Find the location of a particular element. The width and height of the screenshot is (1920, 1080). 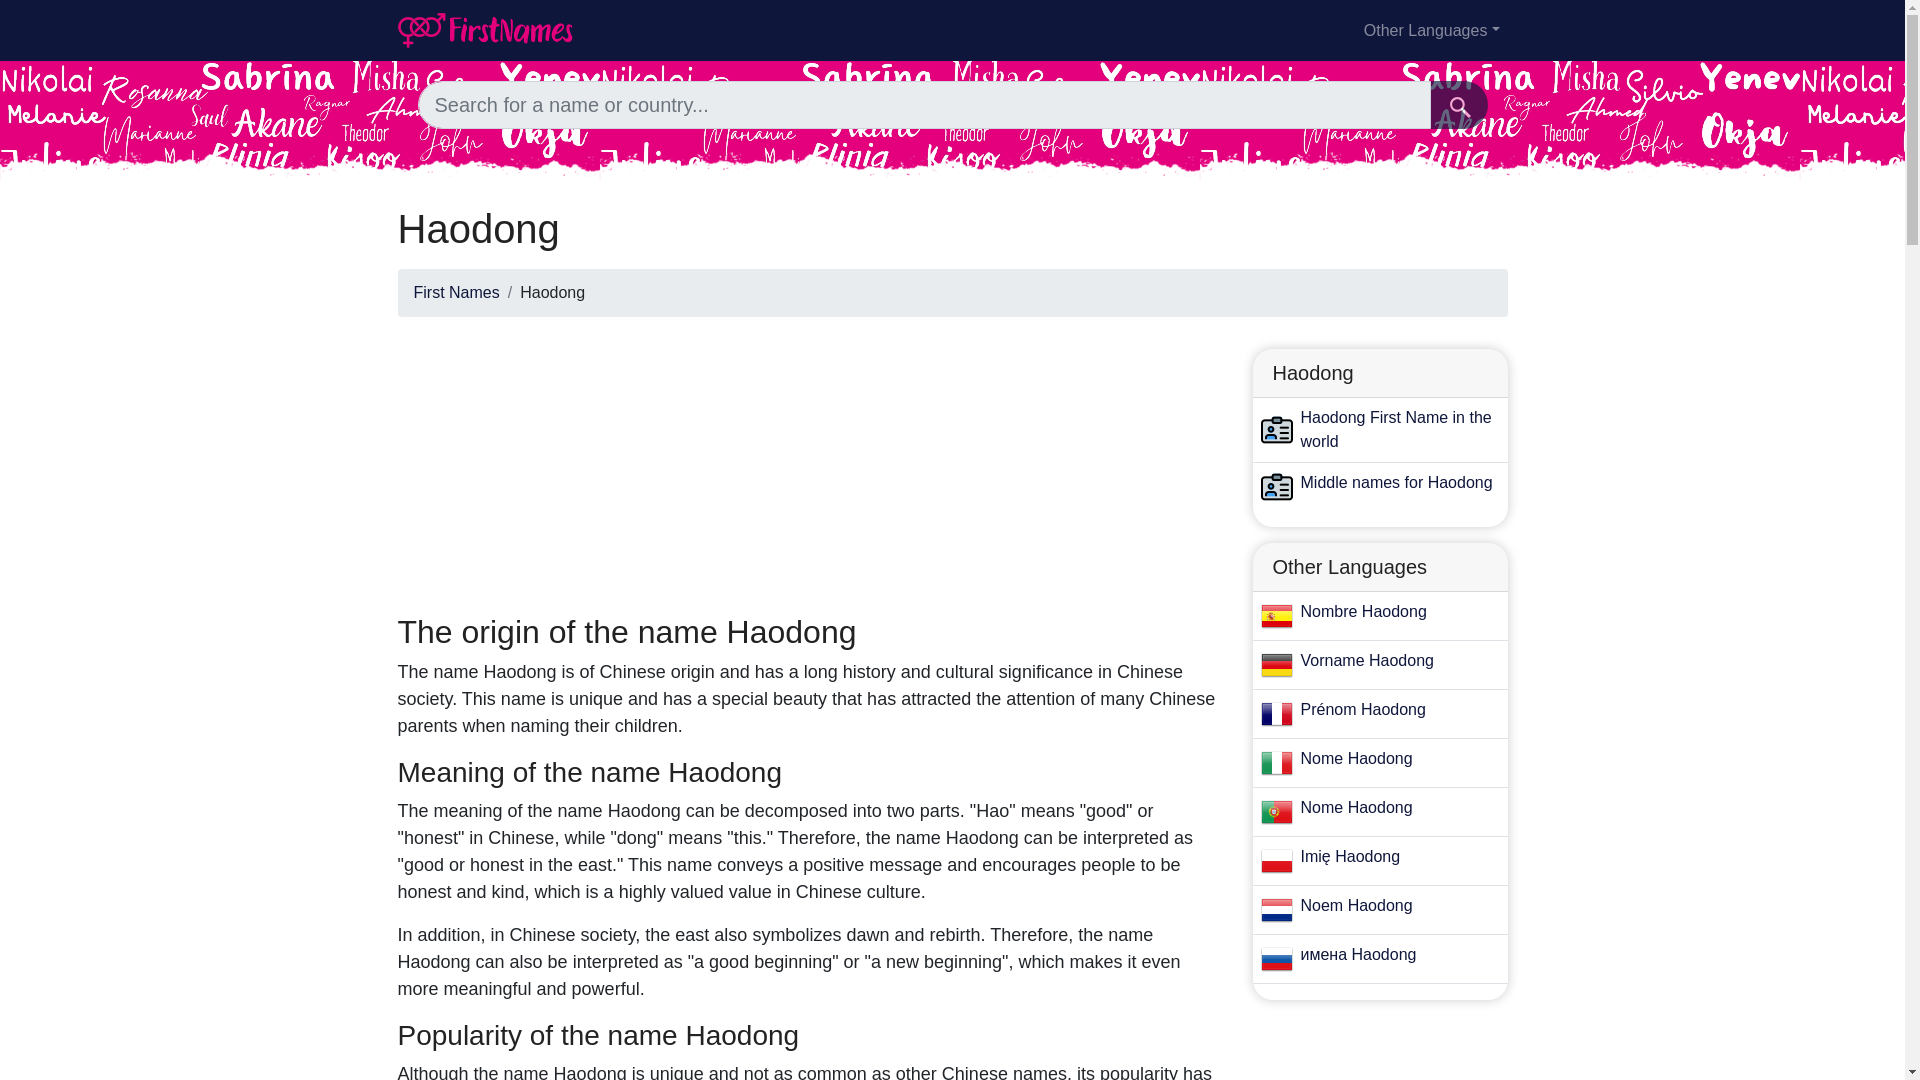

Vorname Haodong is located at coordinates (1366, 660).